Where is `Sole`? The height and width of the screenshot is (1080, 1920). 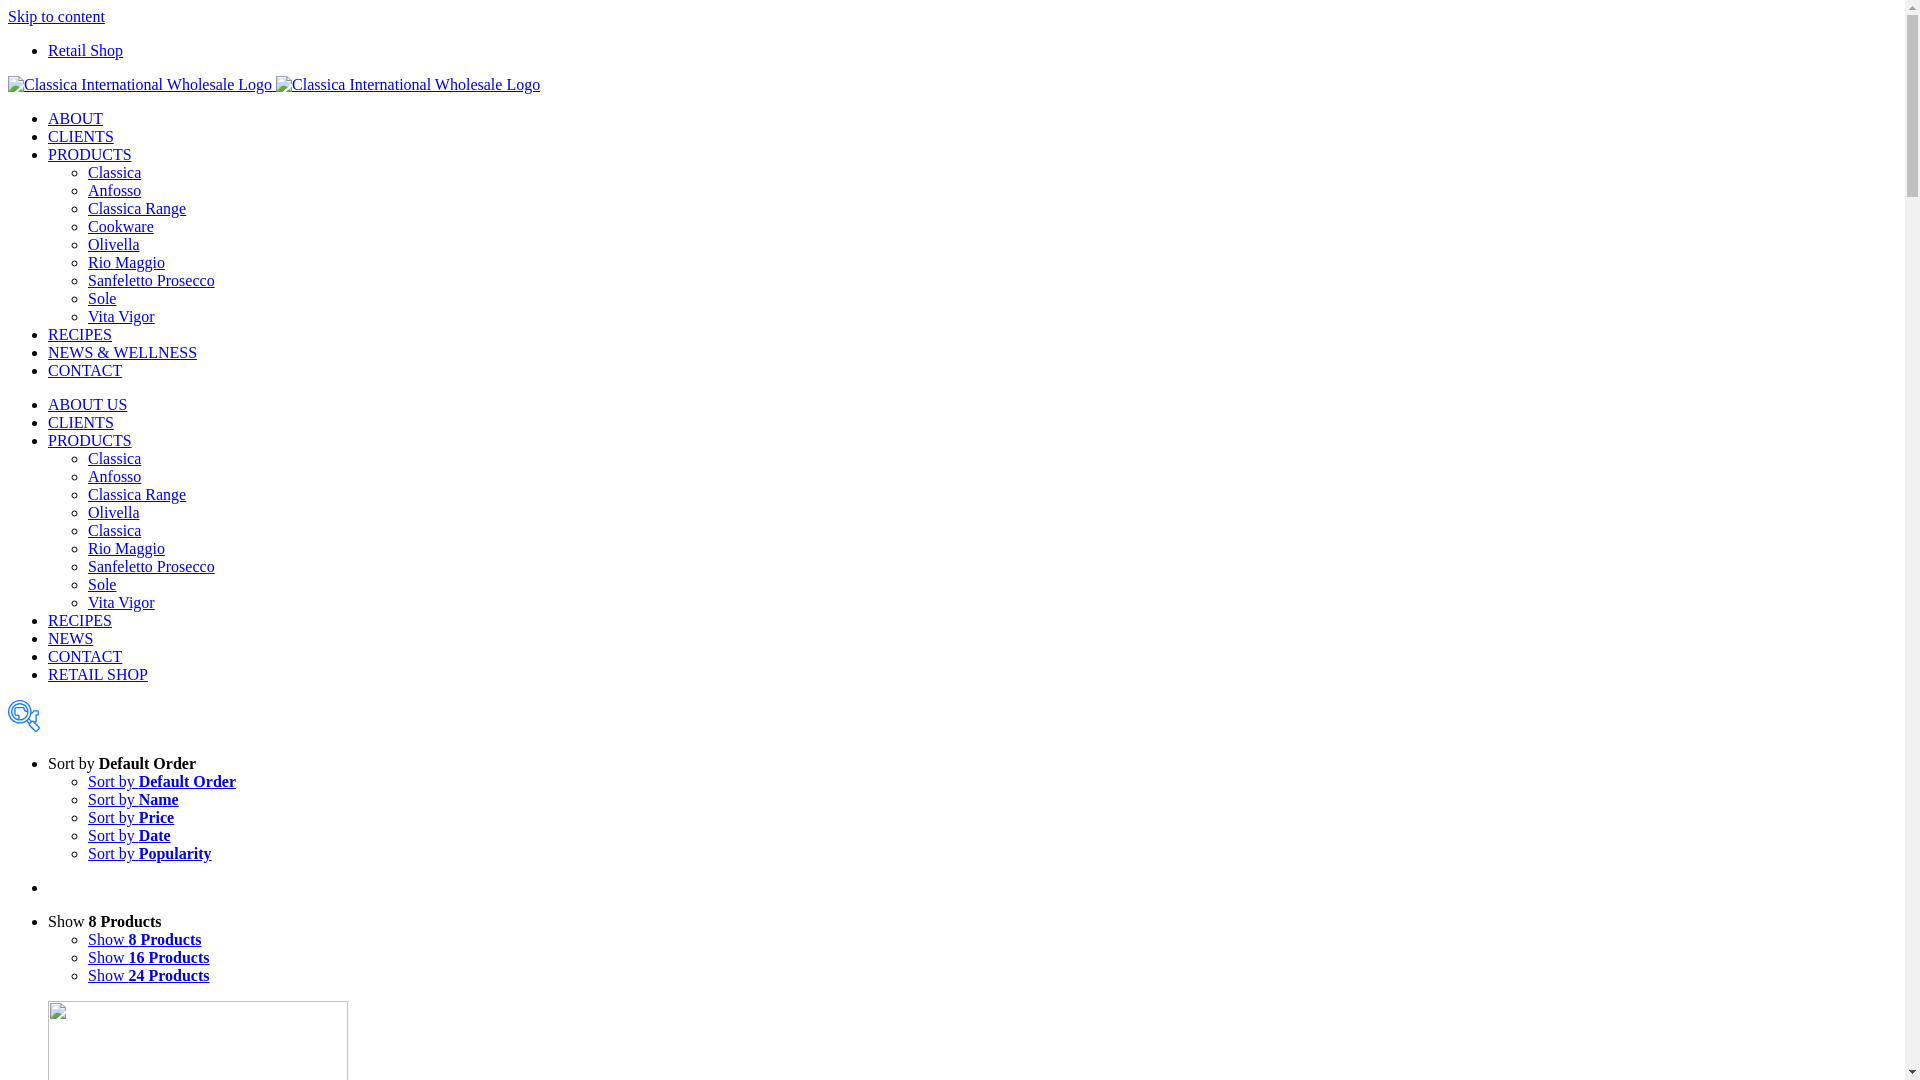 Sole is located at coordinates (102, 298).